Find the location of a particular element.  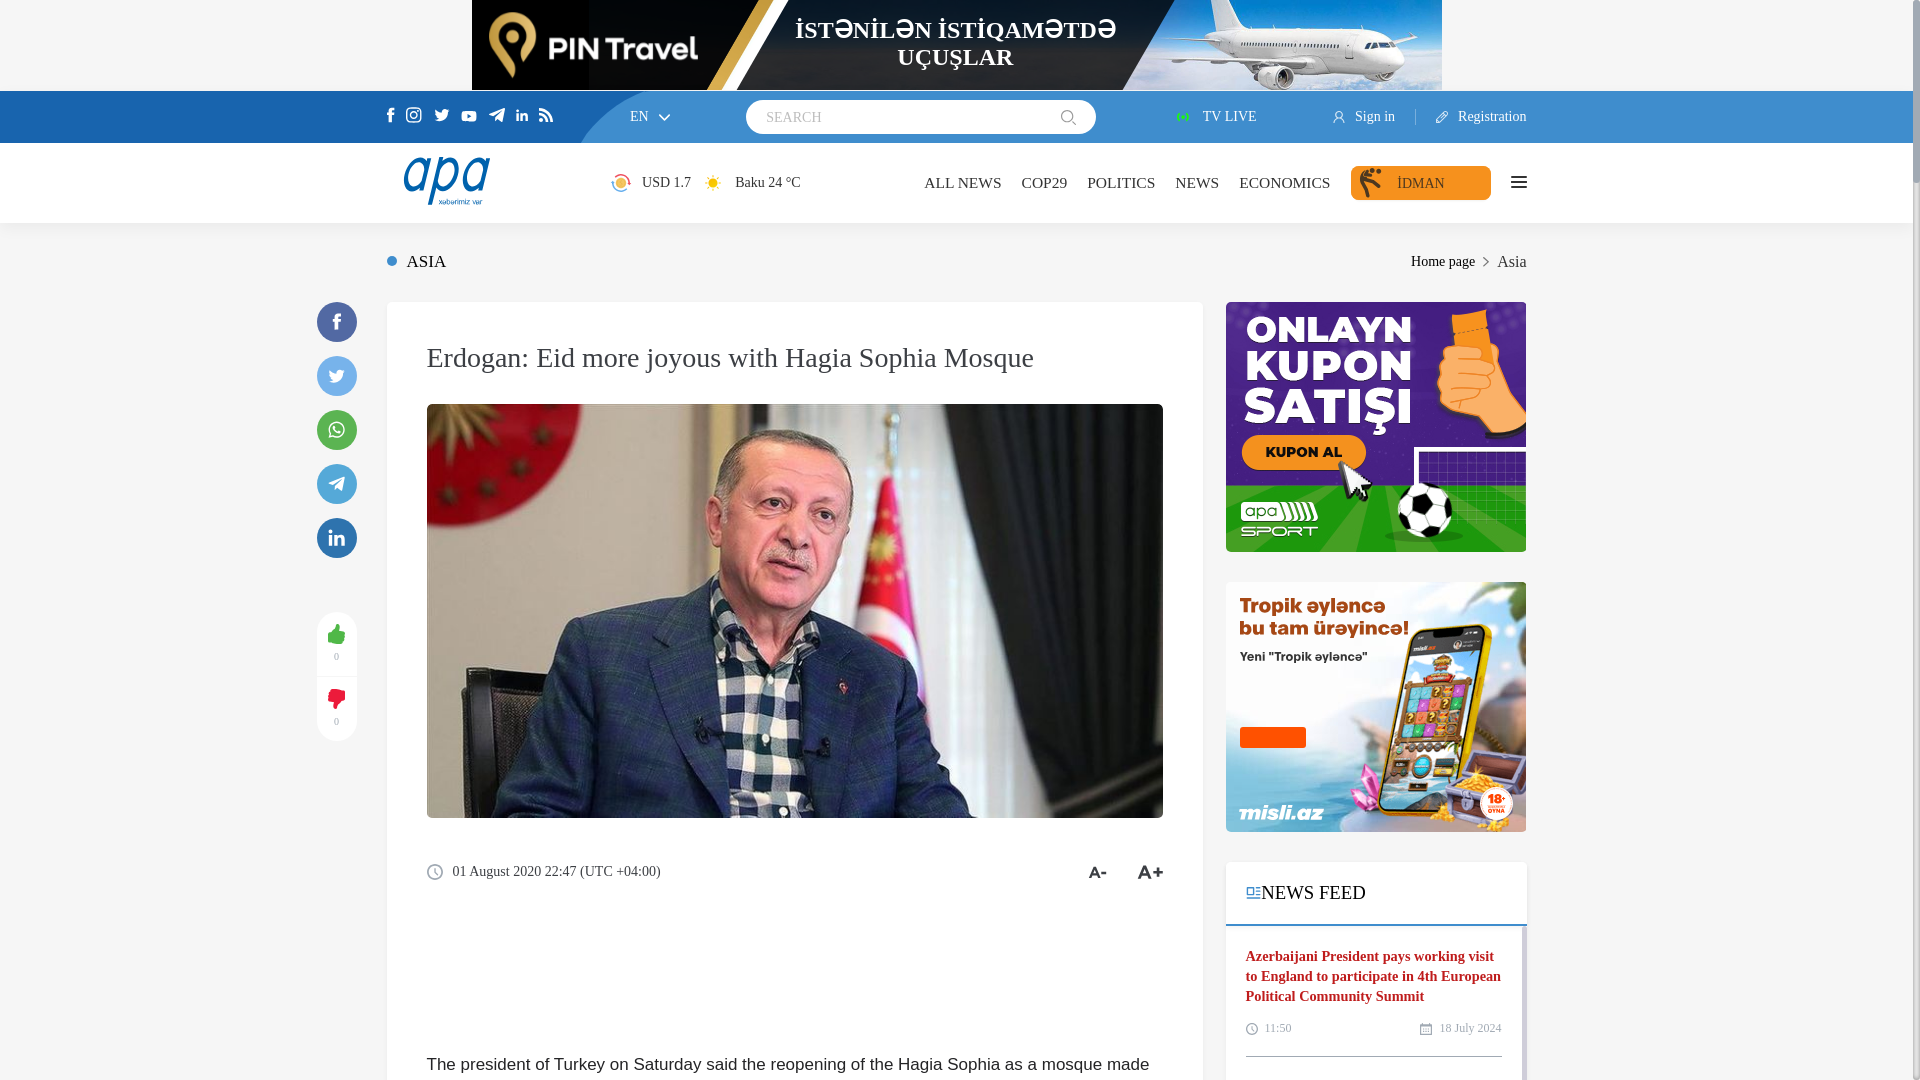

USD 1.7 is located at coordinates (650, 182).